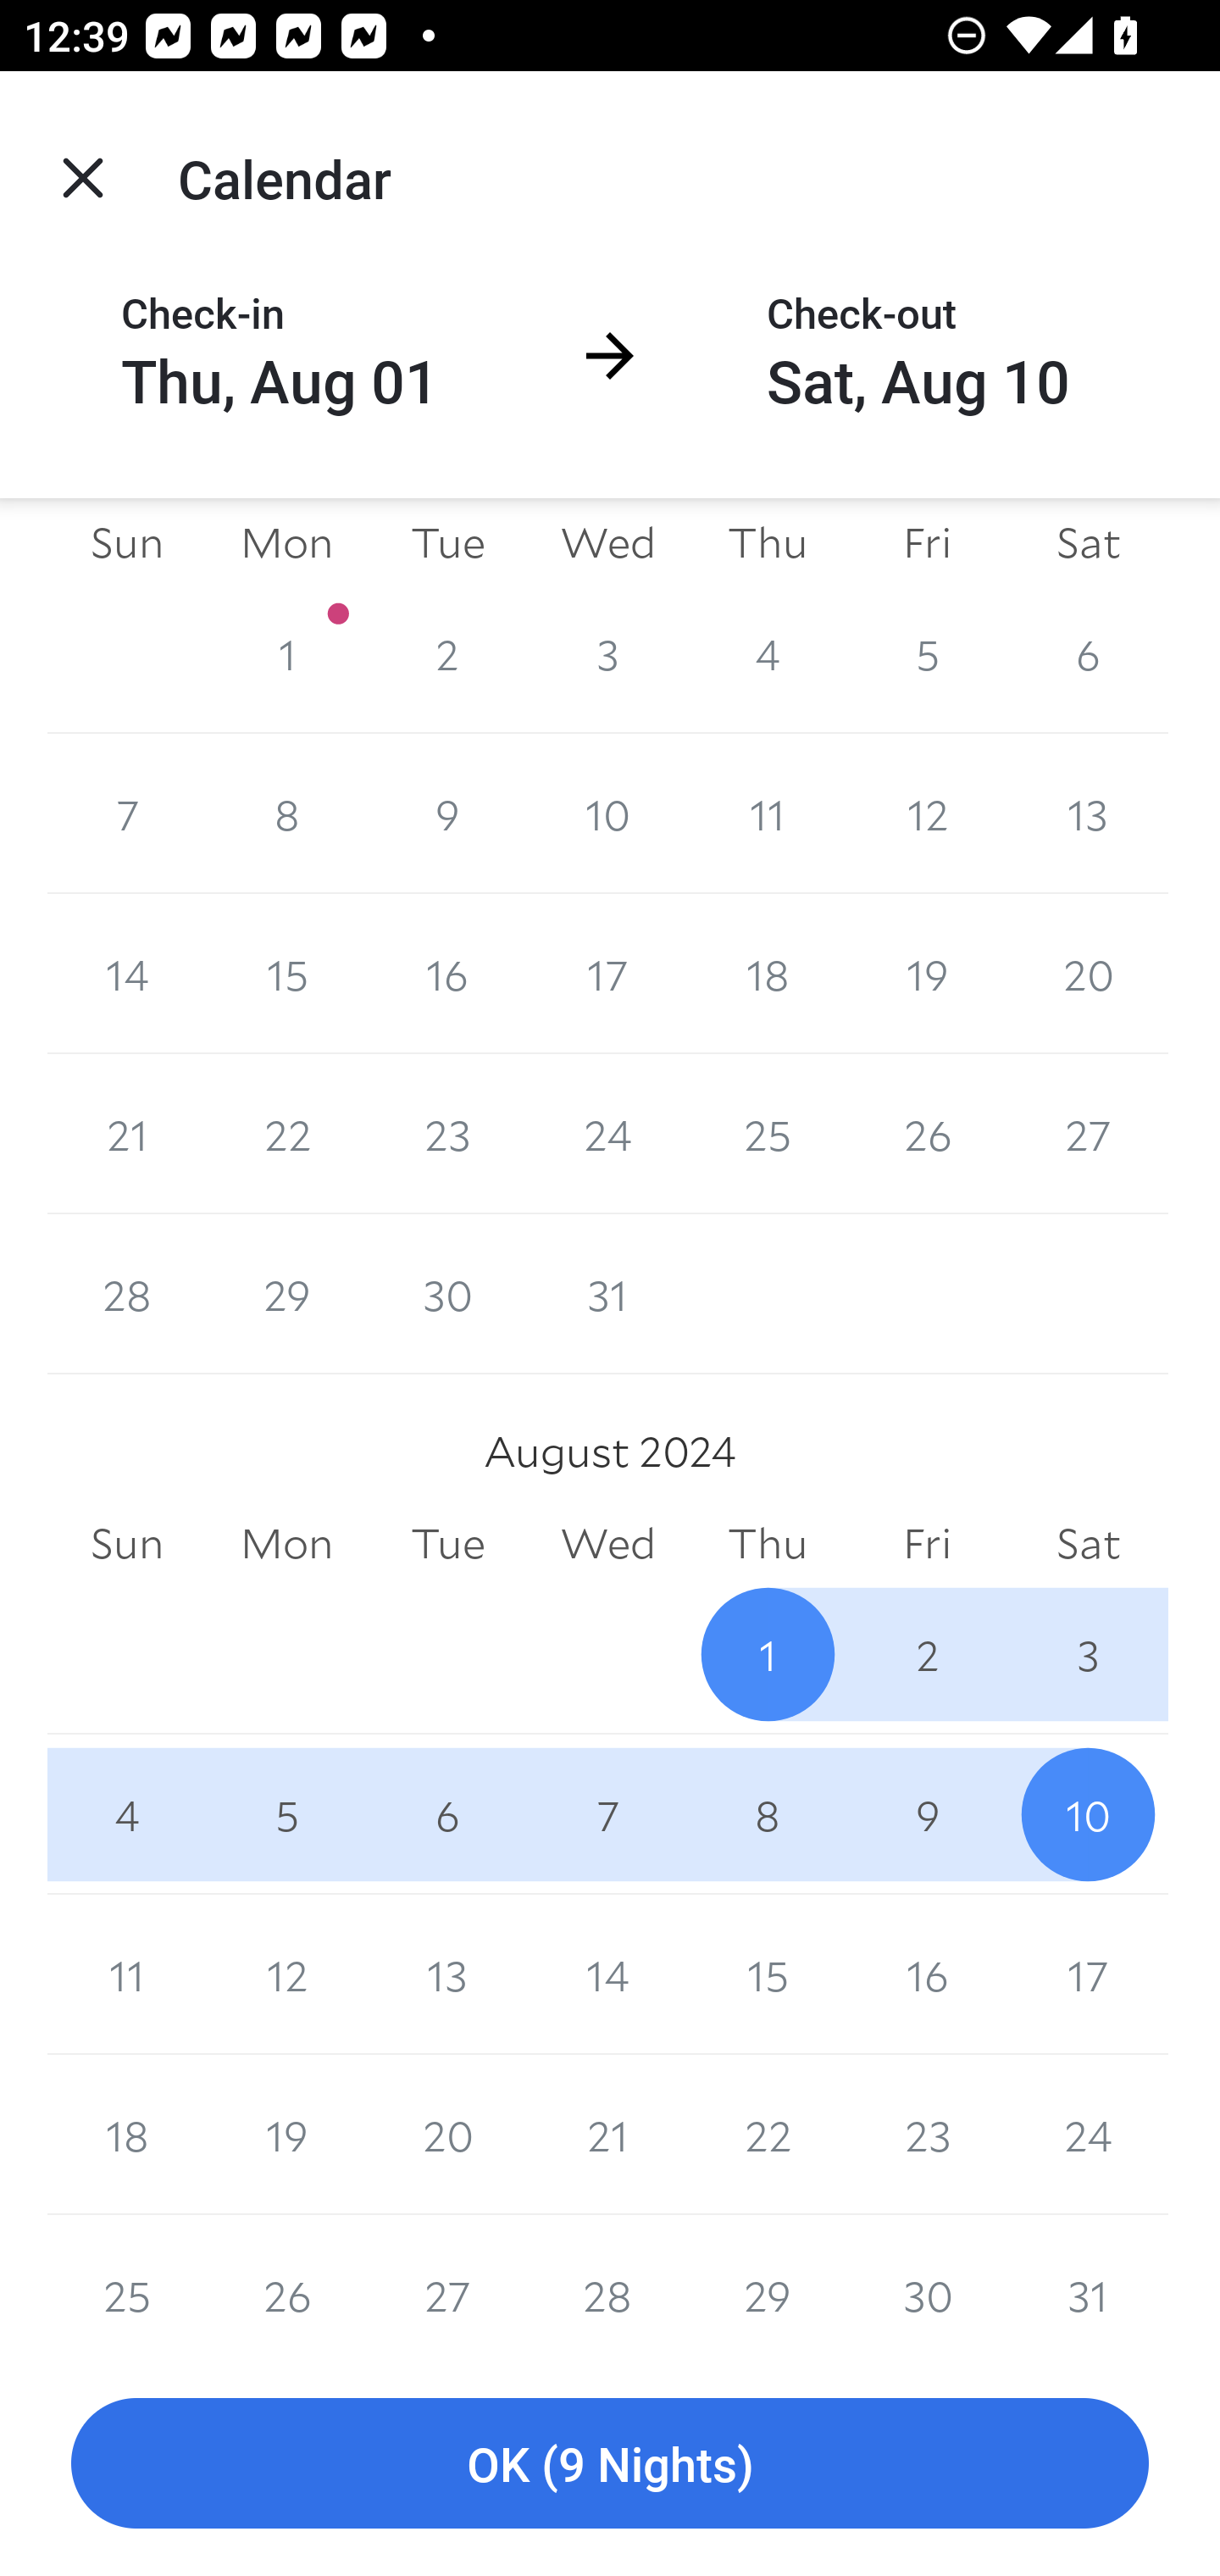 The width and height of the screenshot is (1220, 2576). What do you see at coordinates (286, 973) in the screenshot?
I see `15 15 July 2024` at bounding box center [286, 973].